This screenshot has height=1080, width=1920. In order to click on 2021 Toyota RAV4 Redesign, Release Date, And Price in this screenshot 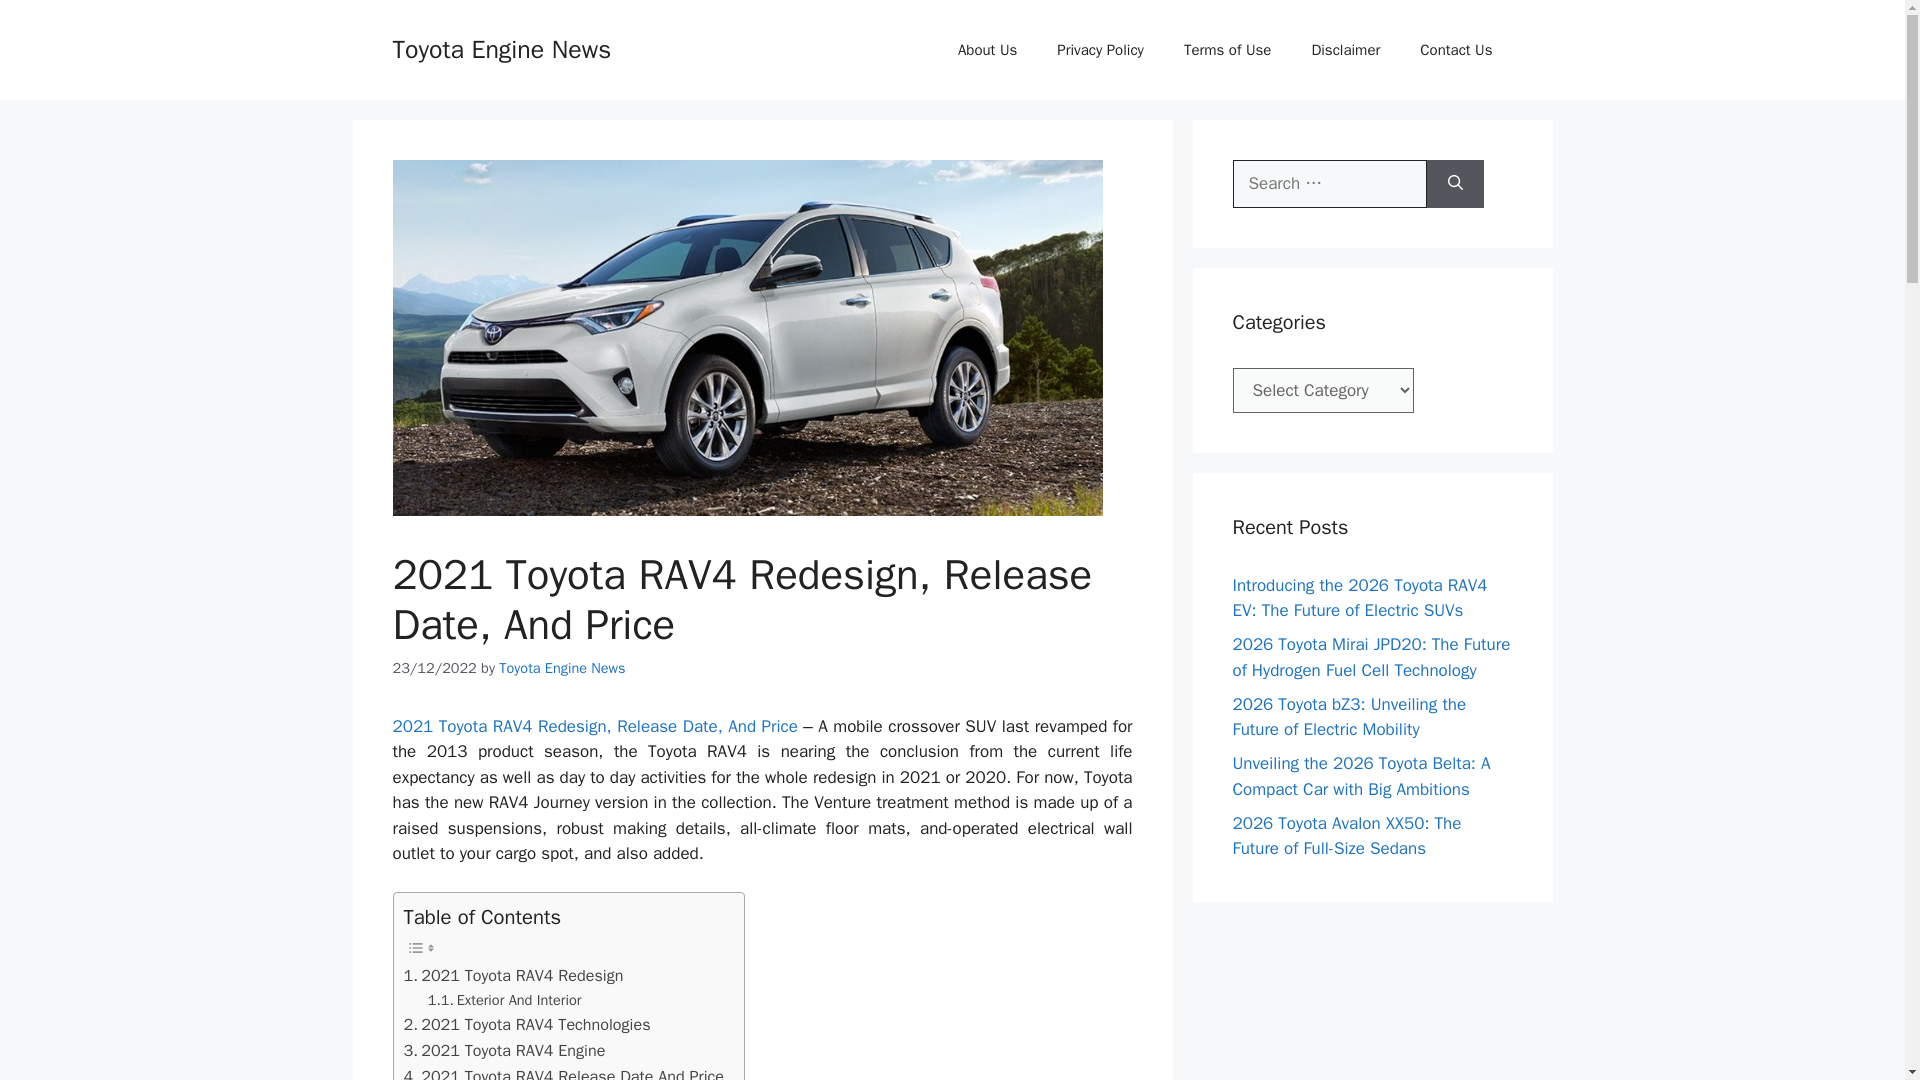, I will do `click(594, 726)`.